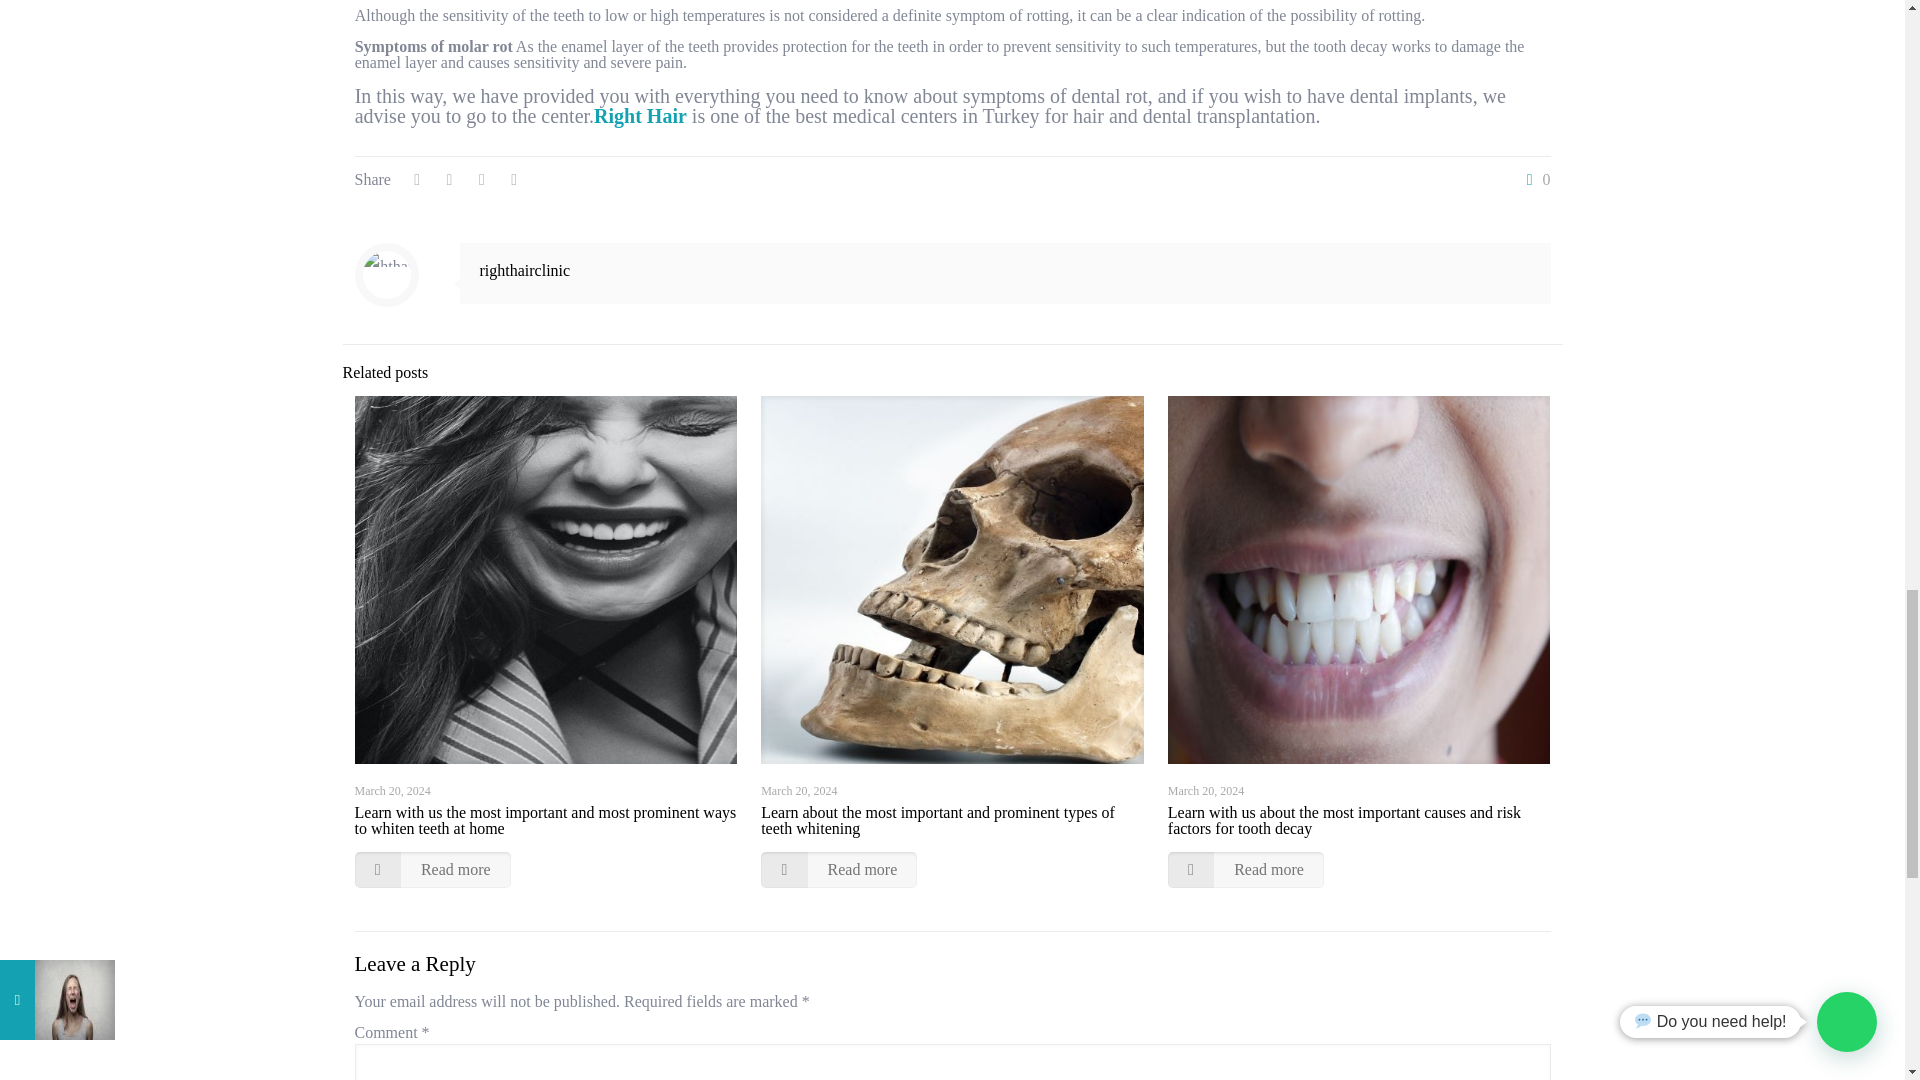  Describe the element at coordinates (640, 116) in the screenshot. I see `Right Hair` at that location.